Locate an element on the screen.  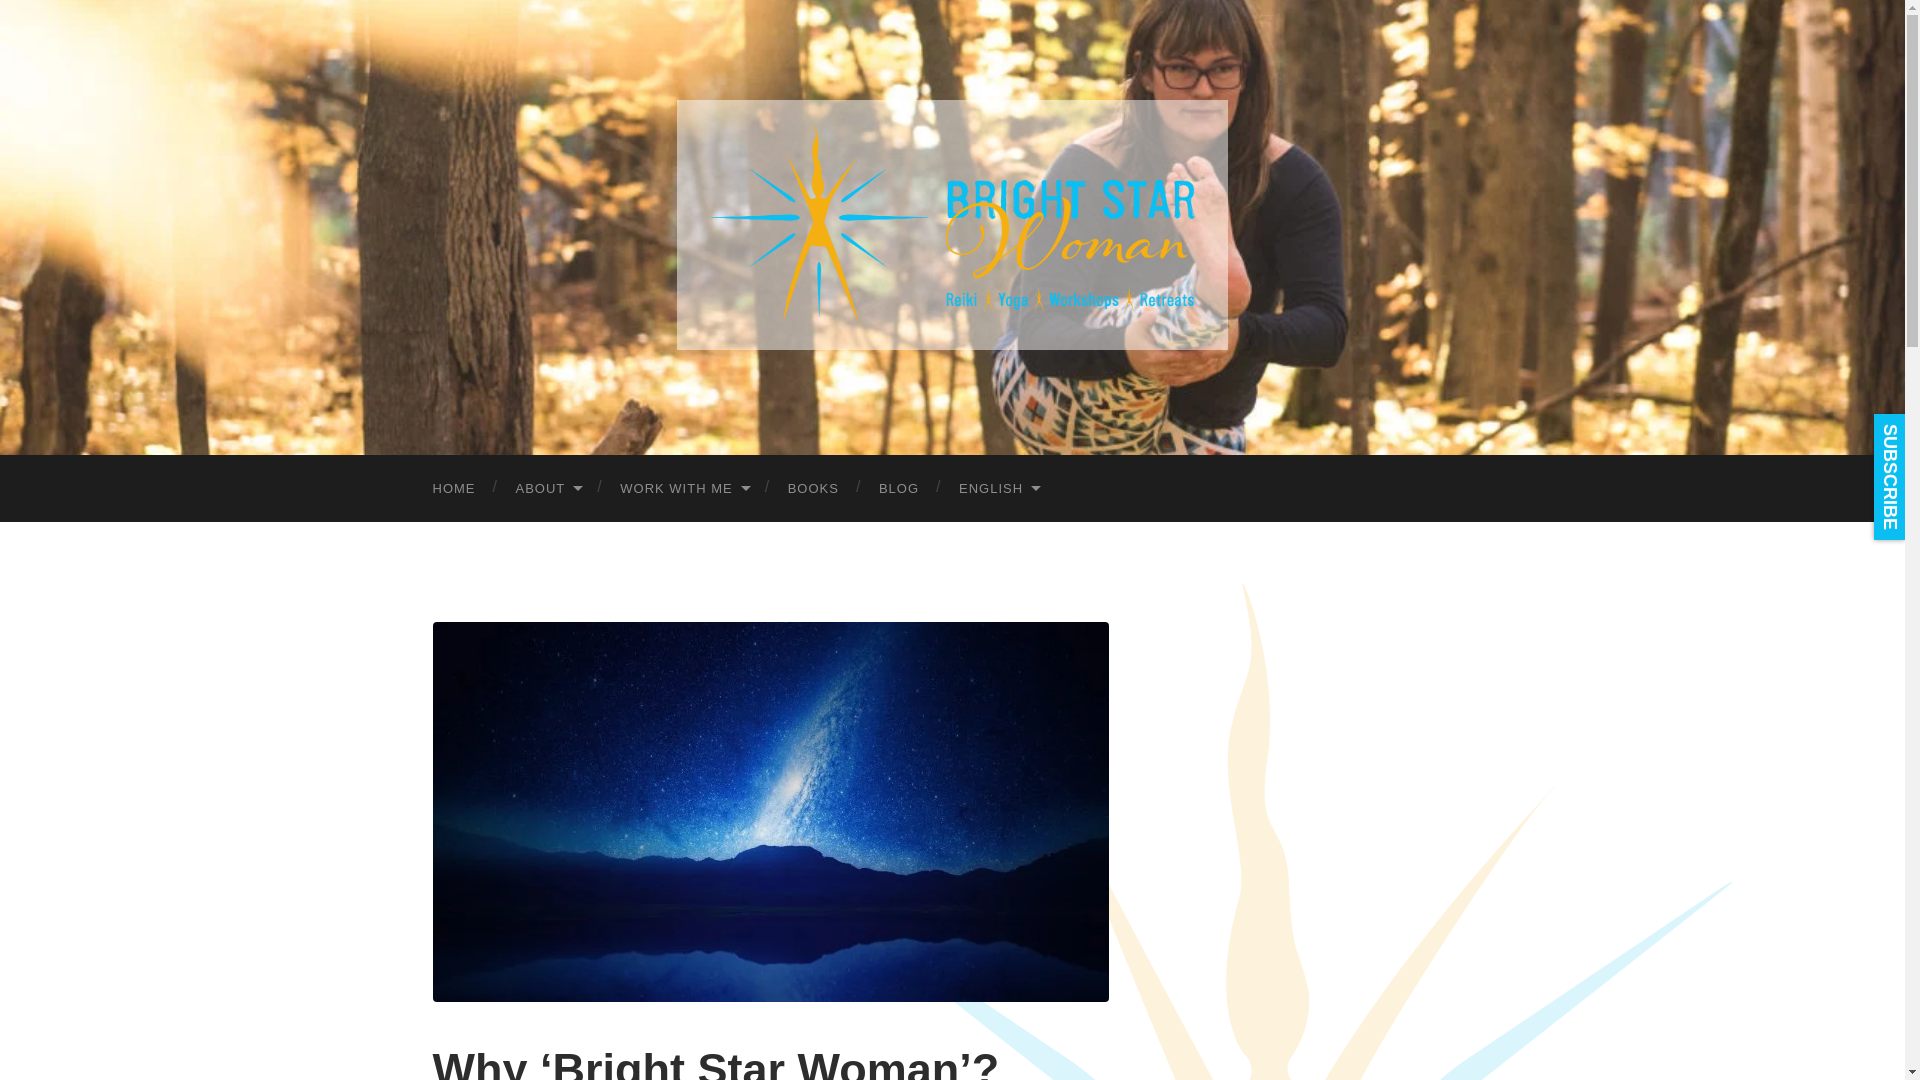
HOME is located at coordinates (454, 488).